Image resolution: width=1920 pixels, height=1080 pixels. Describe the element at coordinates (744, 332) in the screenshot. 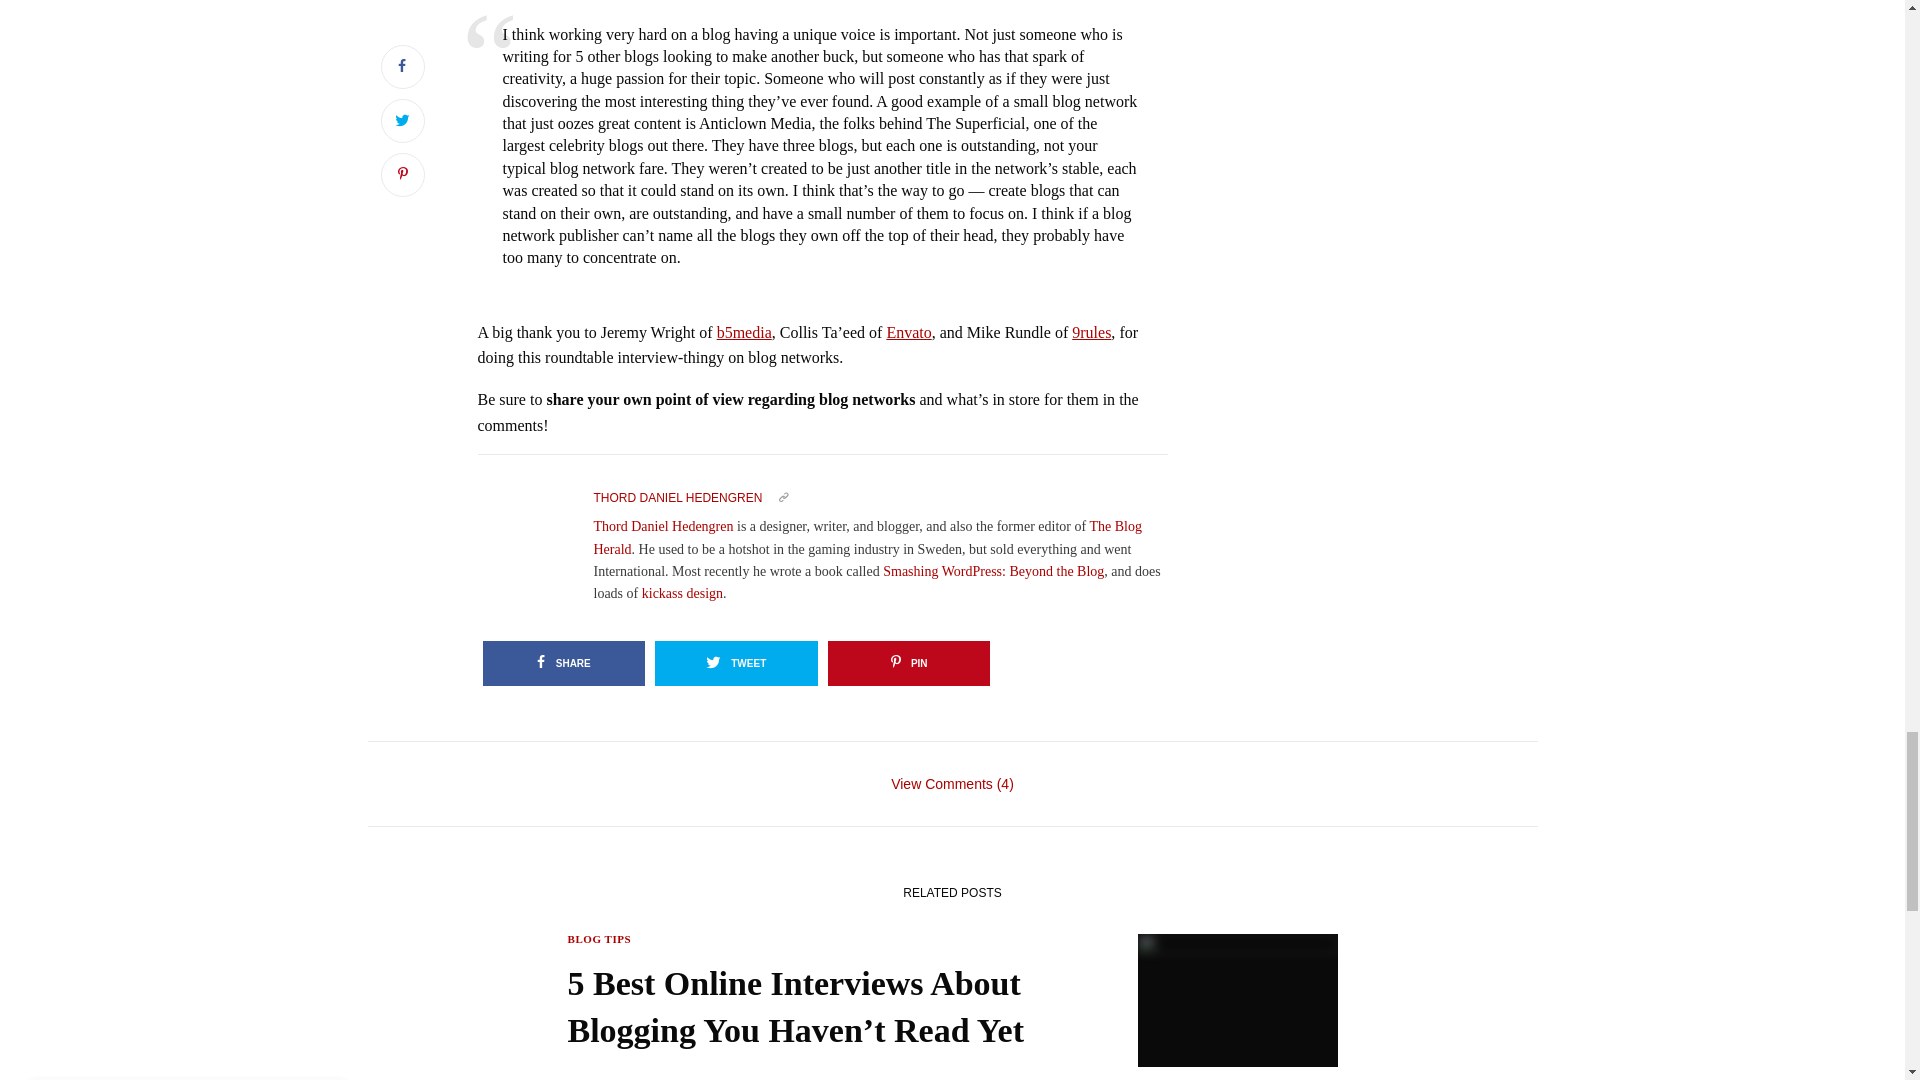

I see `b5media` at that location.